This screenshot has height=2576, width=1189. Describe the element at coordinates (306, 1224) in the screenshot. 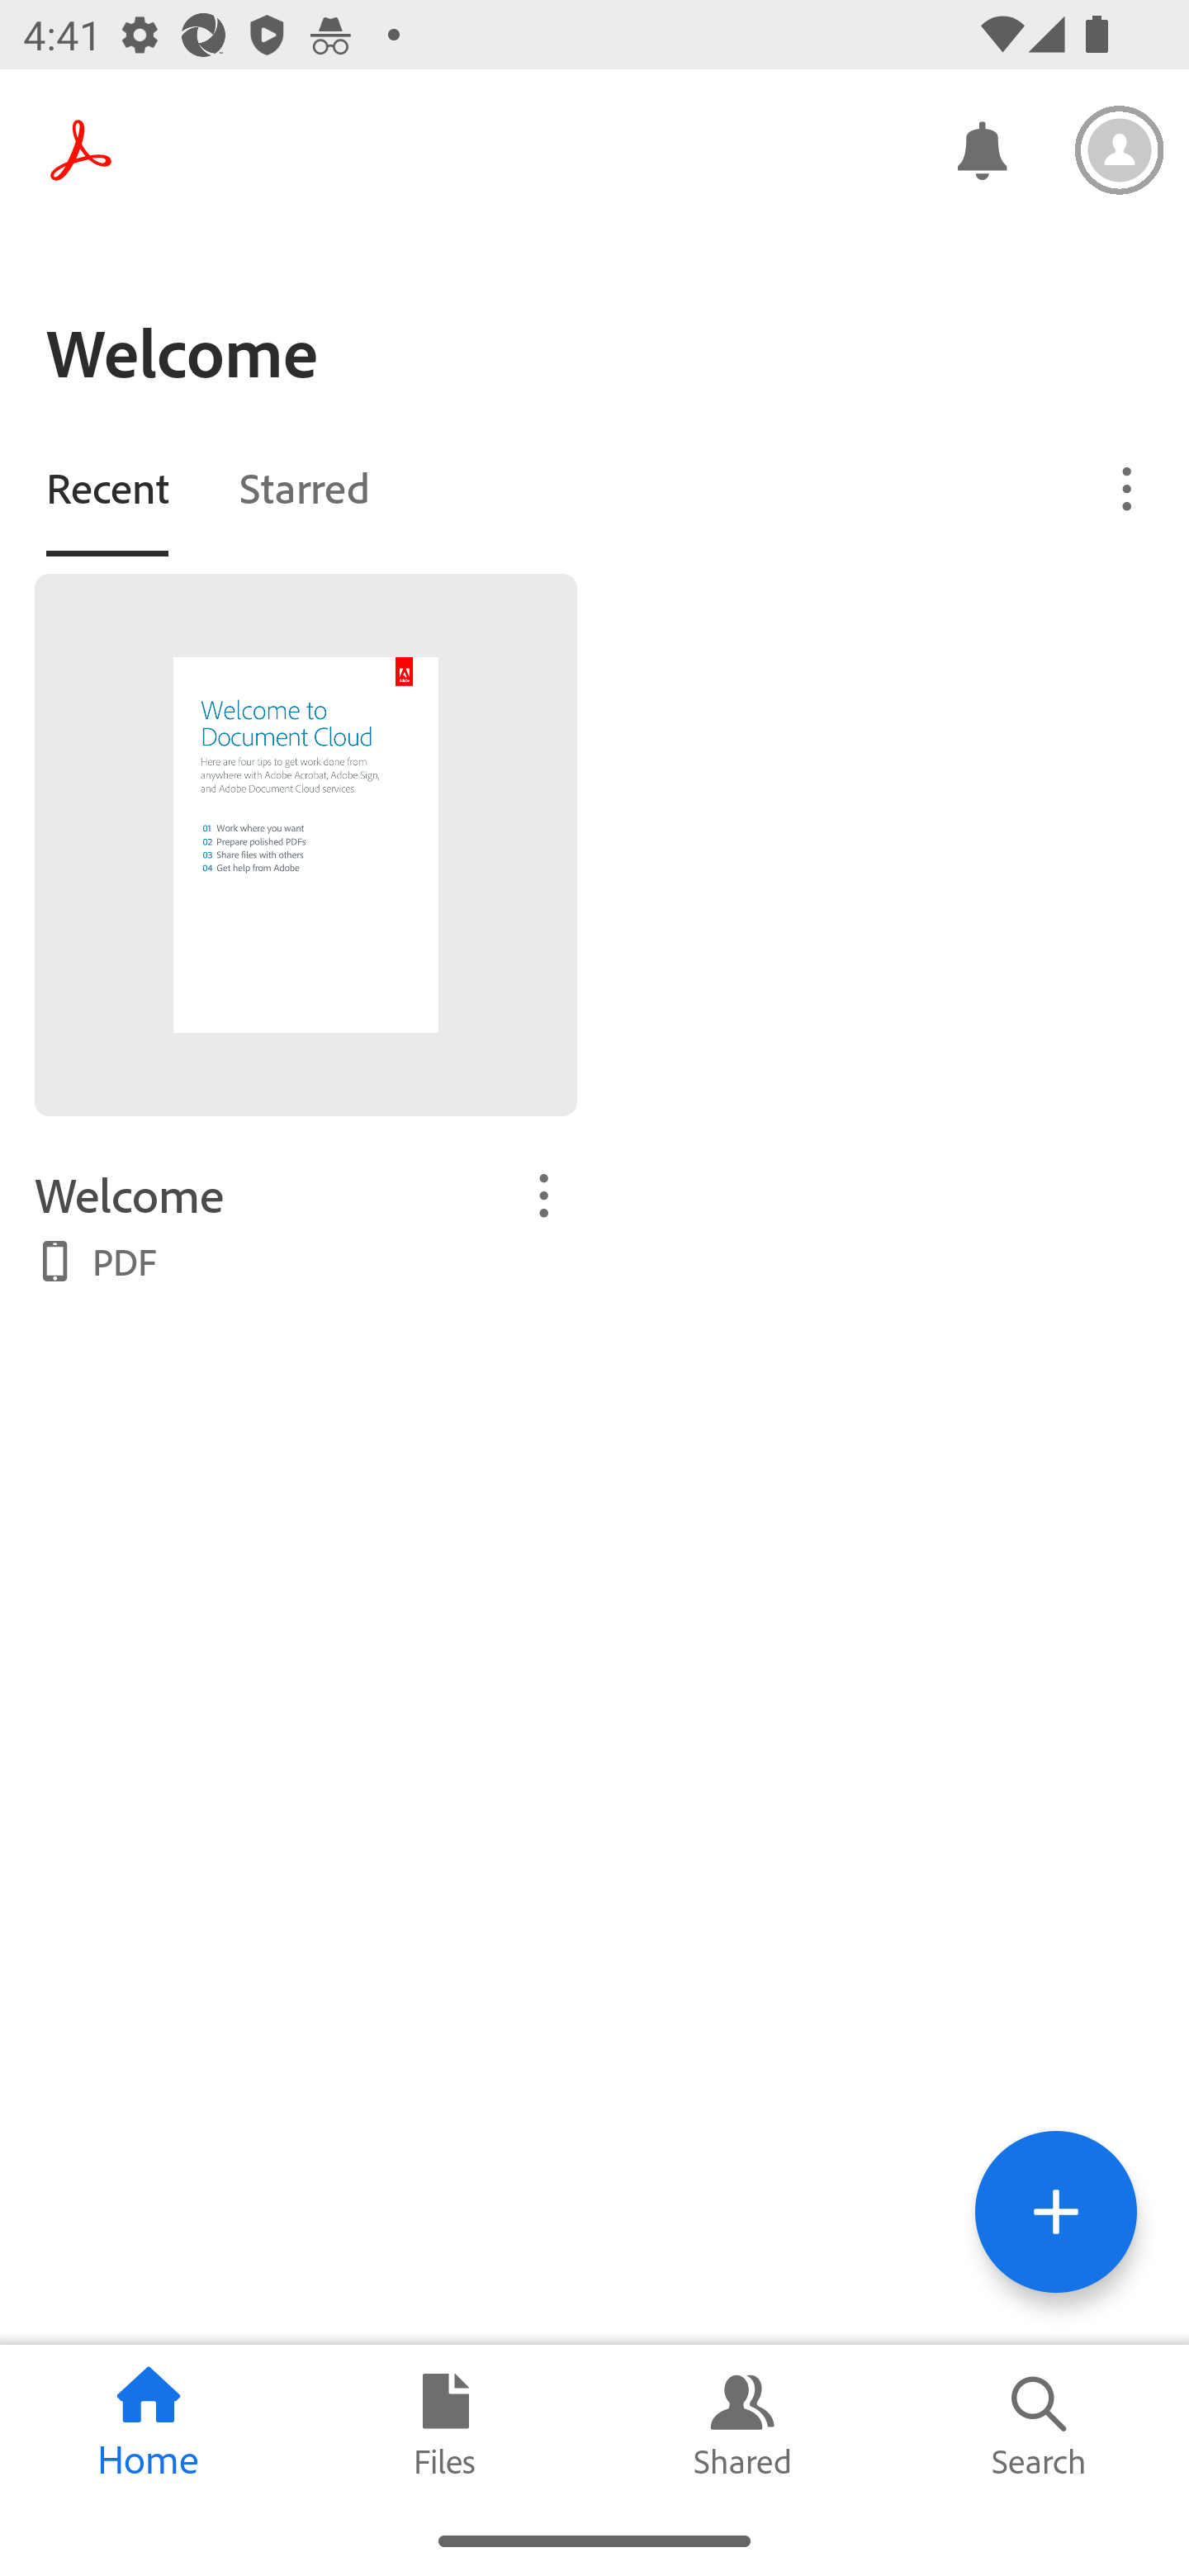

I see `Welcome Stored On This Device PDF Overflow` at that location.